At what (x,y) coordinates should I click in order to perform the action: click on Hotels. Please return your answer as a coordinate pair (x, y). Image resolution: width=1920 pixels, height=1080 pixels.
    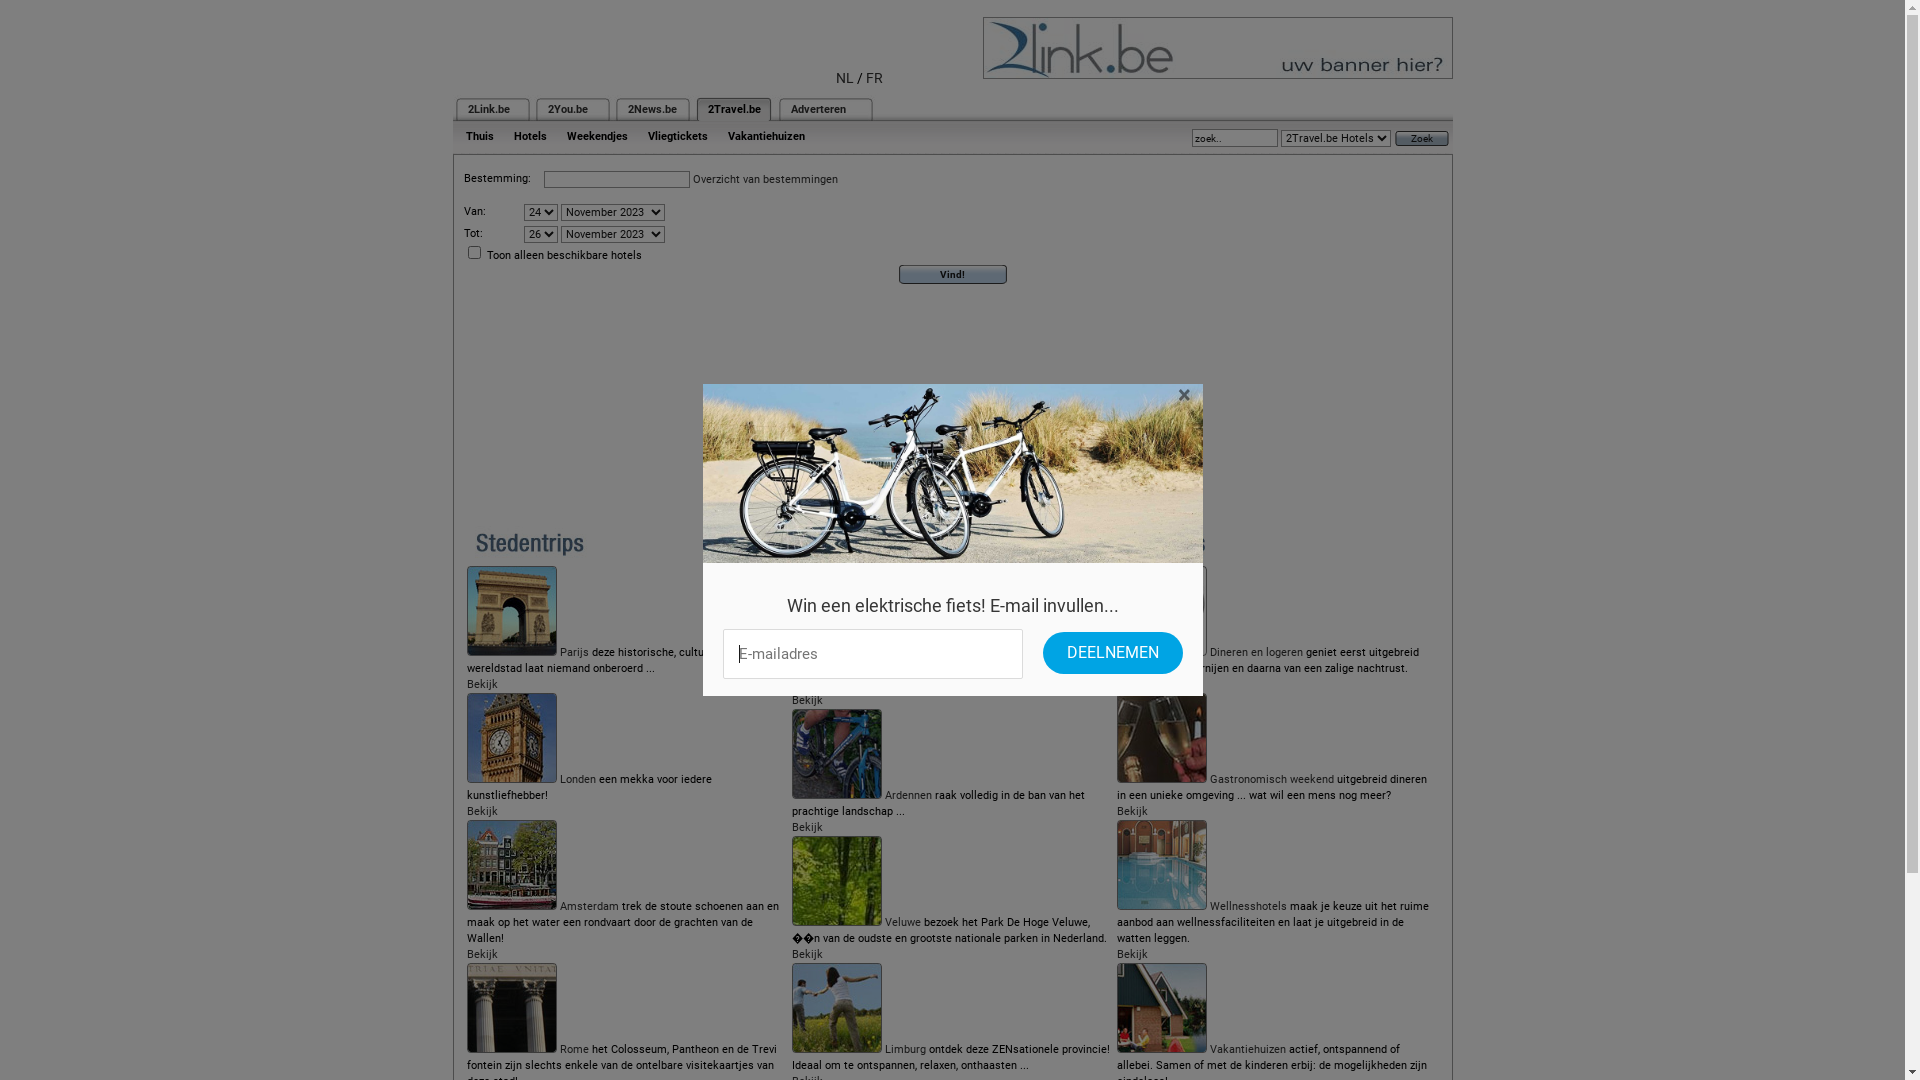
    Looking at the image, I should click on (530, 136).